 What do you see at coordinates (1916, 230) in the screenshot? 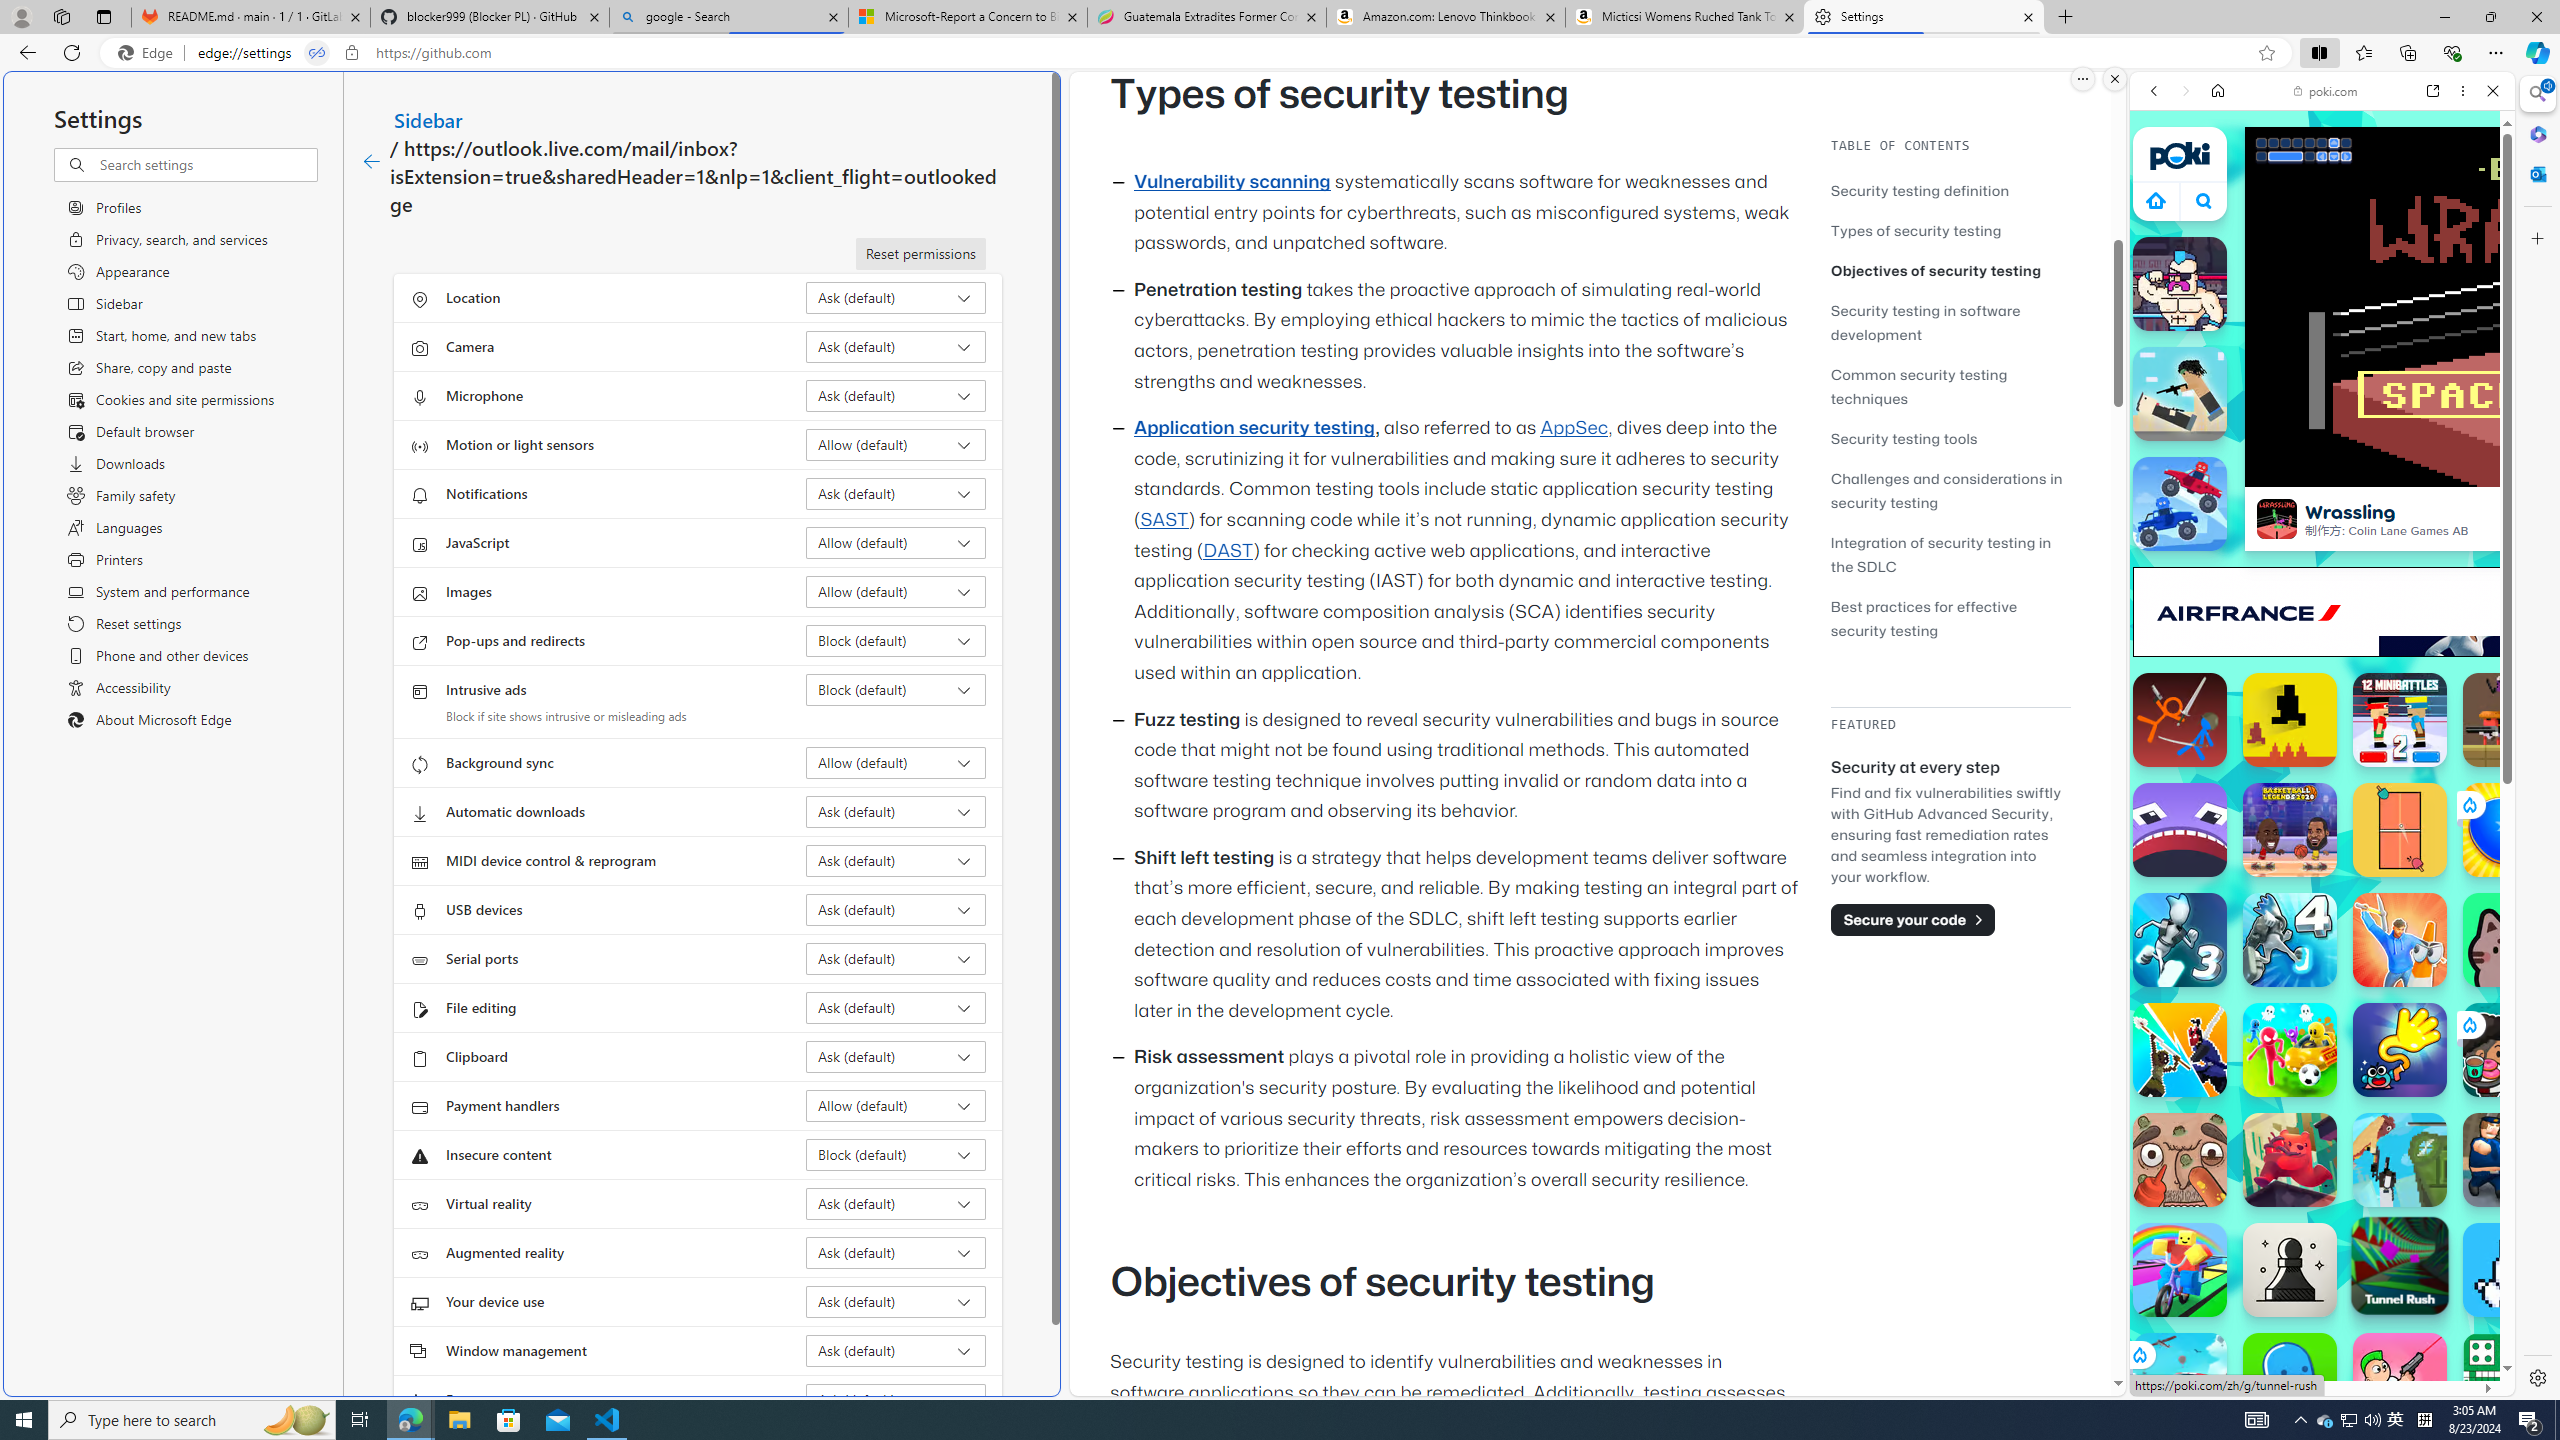
I see `Types of security testing` at bounding box center [1916, 230].